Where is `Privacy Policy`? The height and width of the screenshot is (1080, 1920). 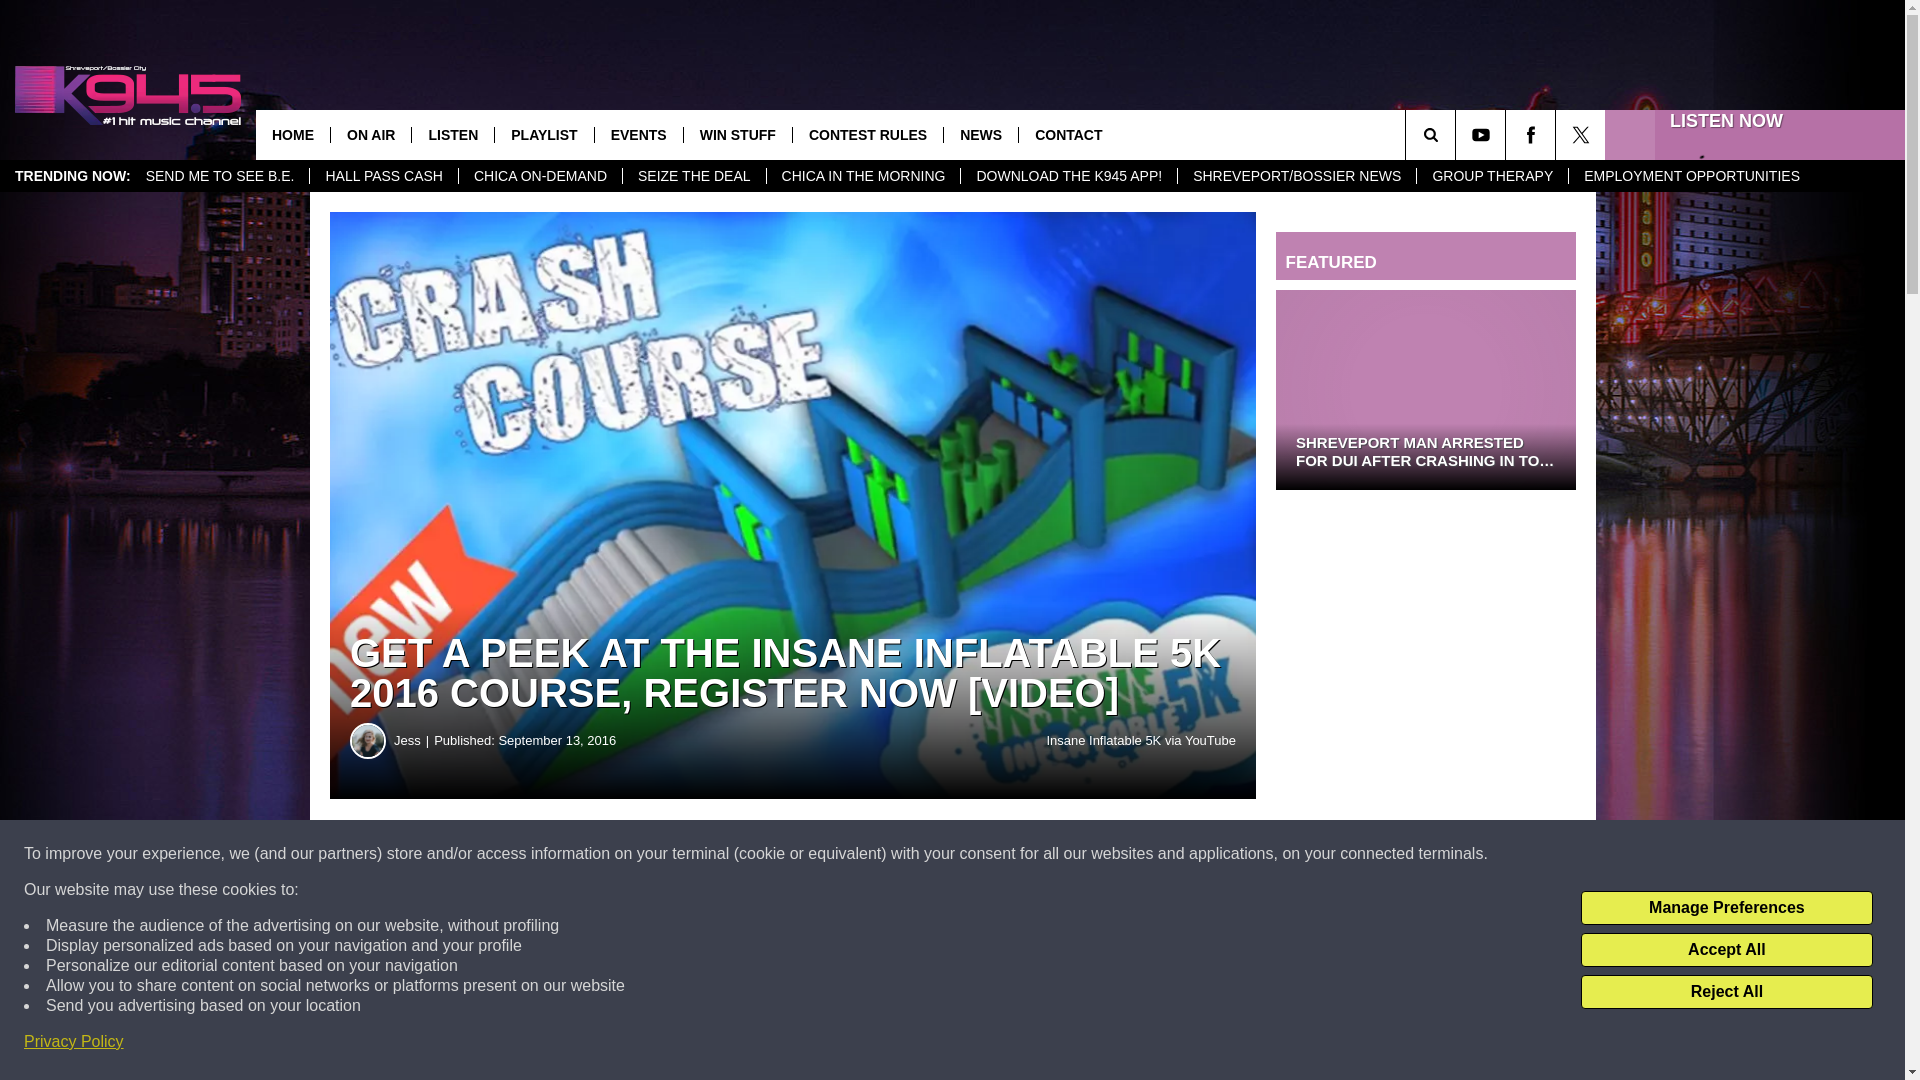 Privacy Policy is located at coordinates (74, 1042).